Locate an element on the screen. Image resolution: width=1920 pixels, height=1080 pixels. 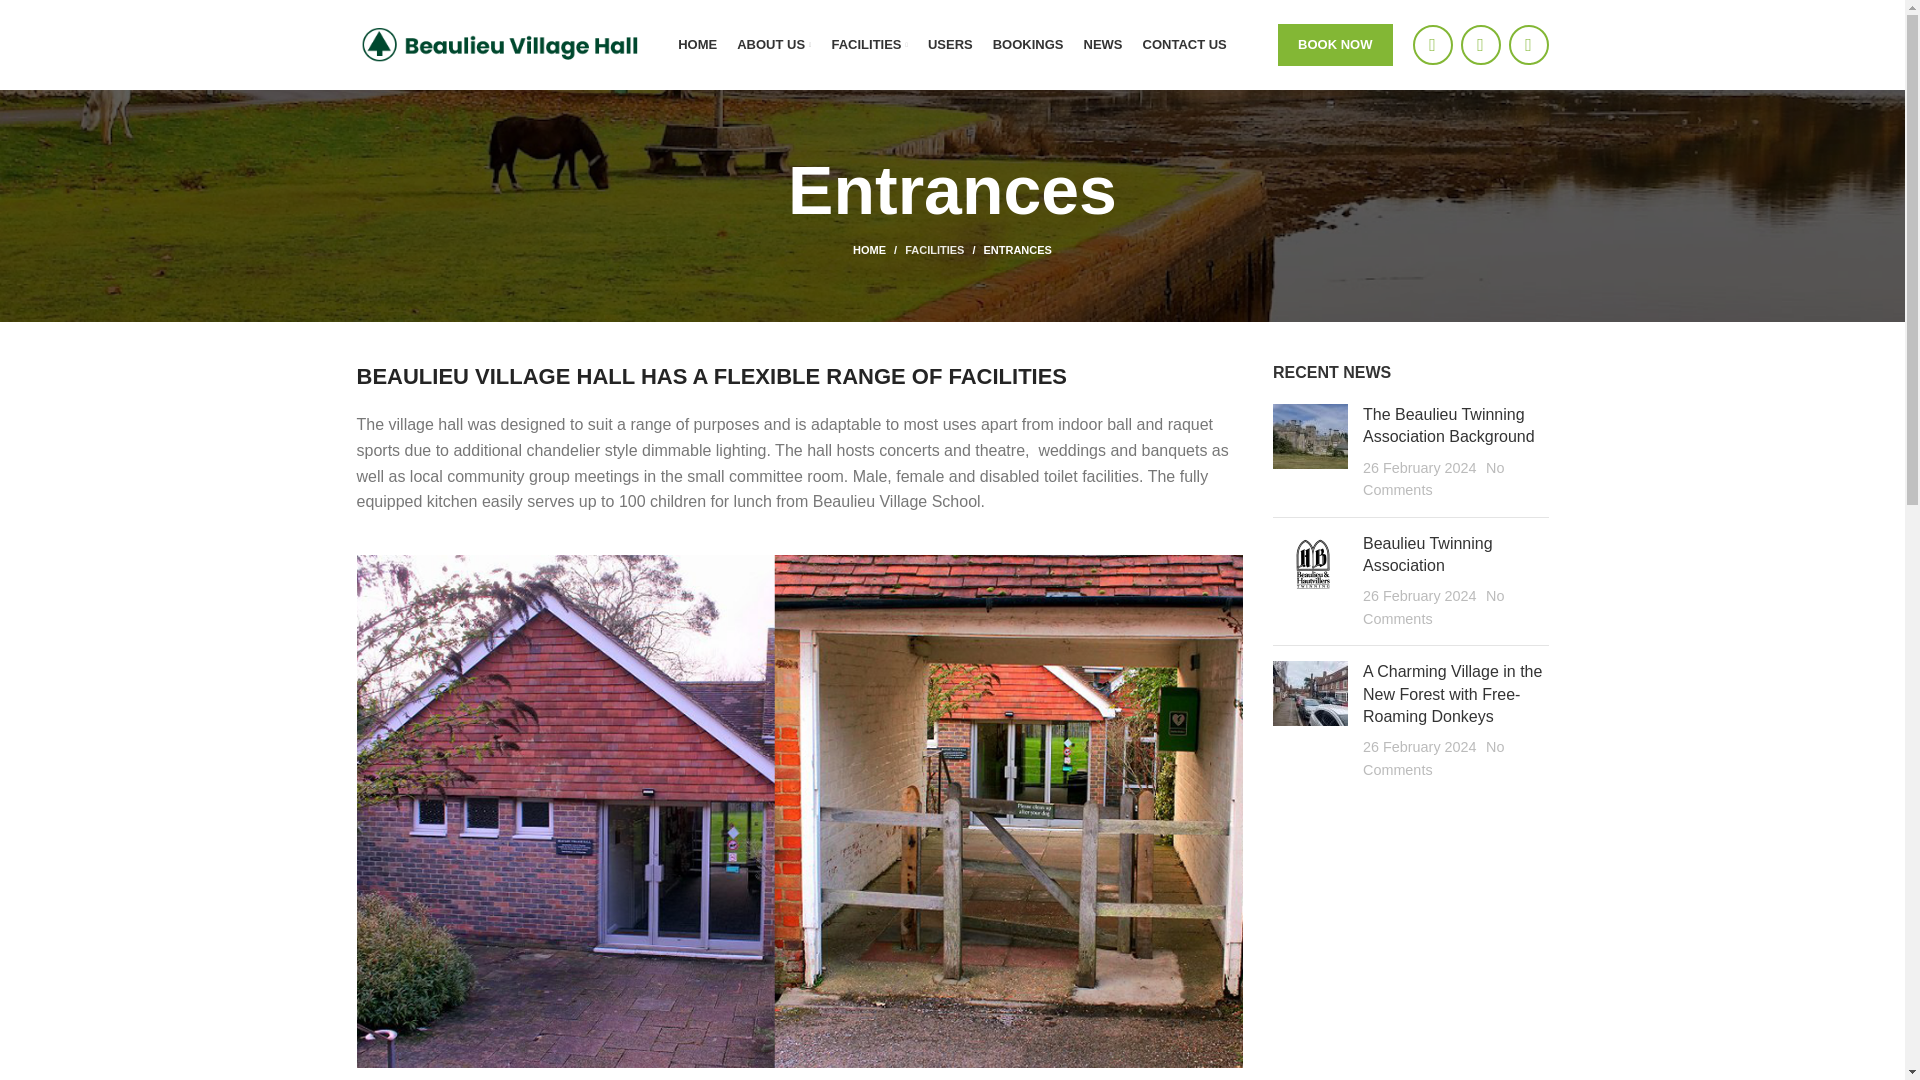
Beaulieu Twinning Association is located at coordinates (1428, 554).